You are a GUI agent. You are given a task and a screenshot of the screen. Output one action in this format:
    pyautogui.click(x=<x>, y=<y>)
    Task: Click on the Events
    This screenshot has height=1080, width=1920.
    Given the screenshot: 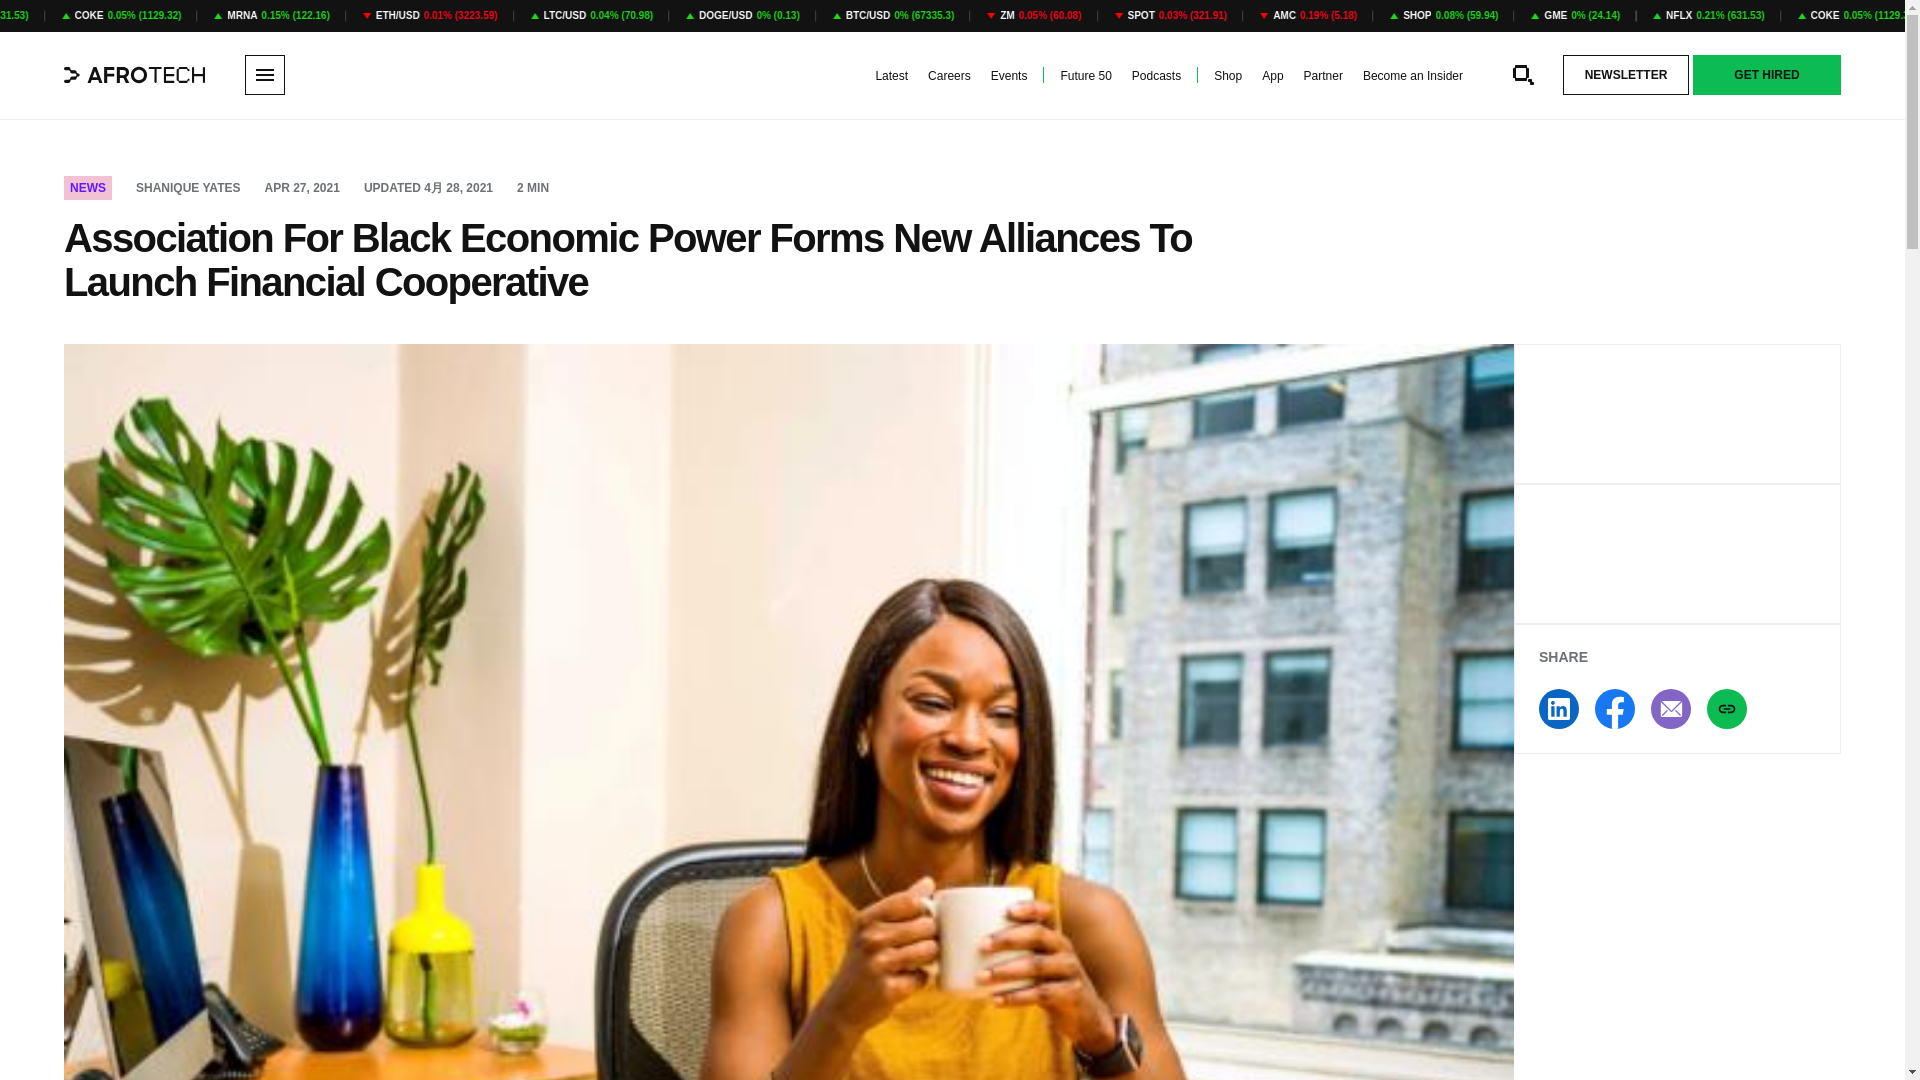 What is the action you would take?
    pyautogui.click(x=1008, y=76)
    